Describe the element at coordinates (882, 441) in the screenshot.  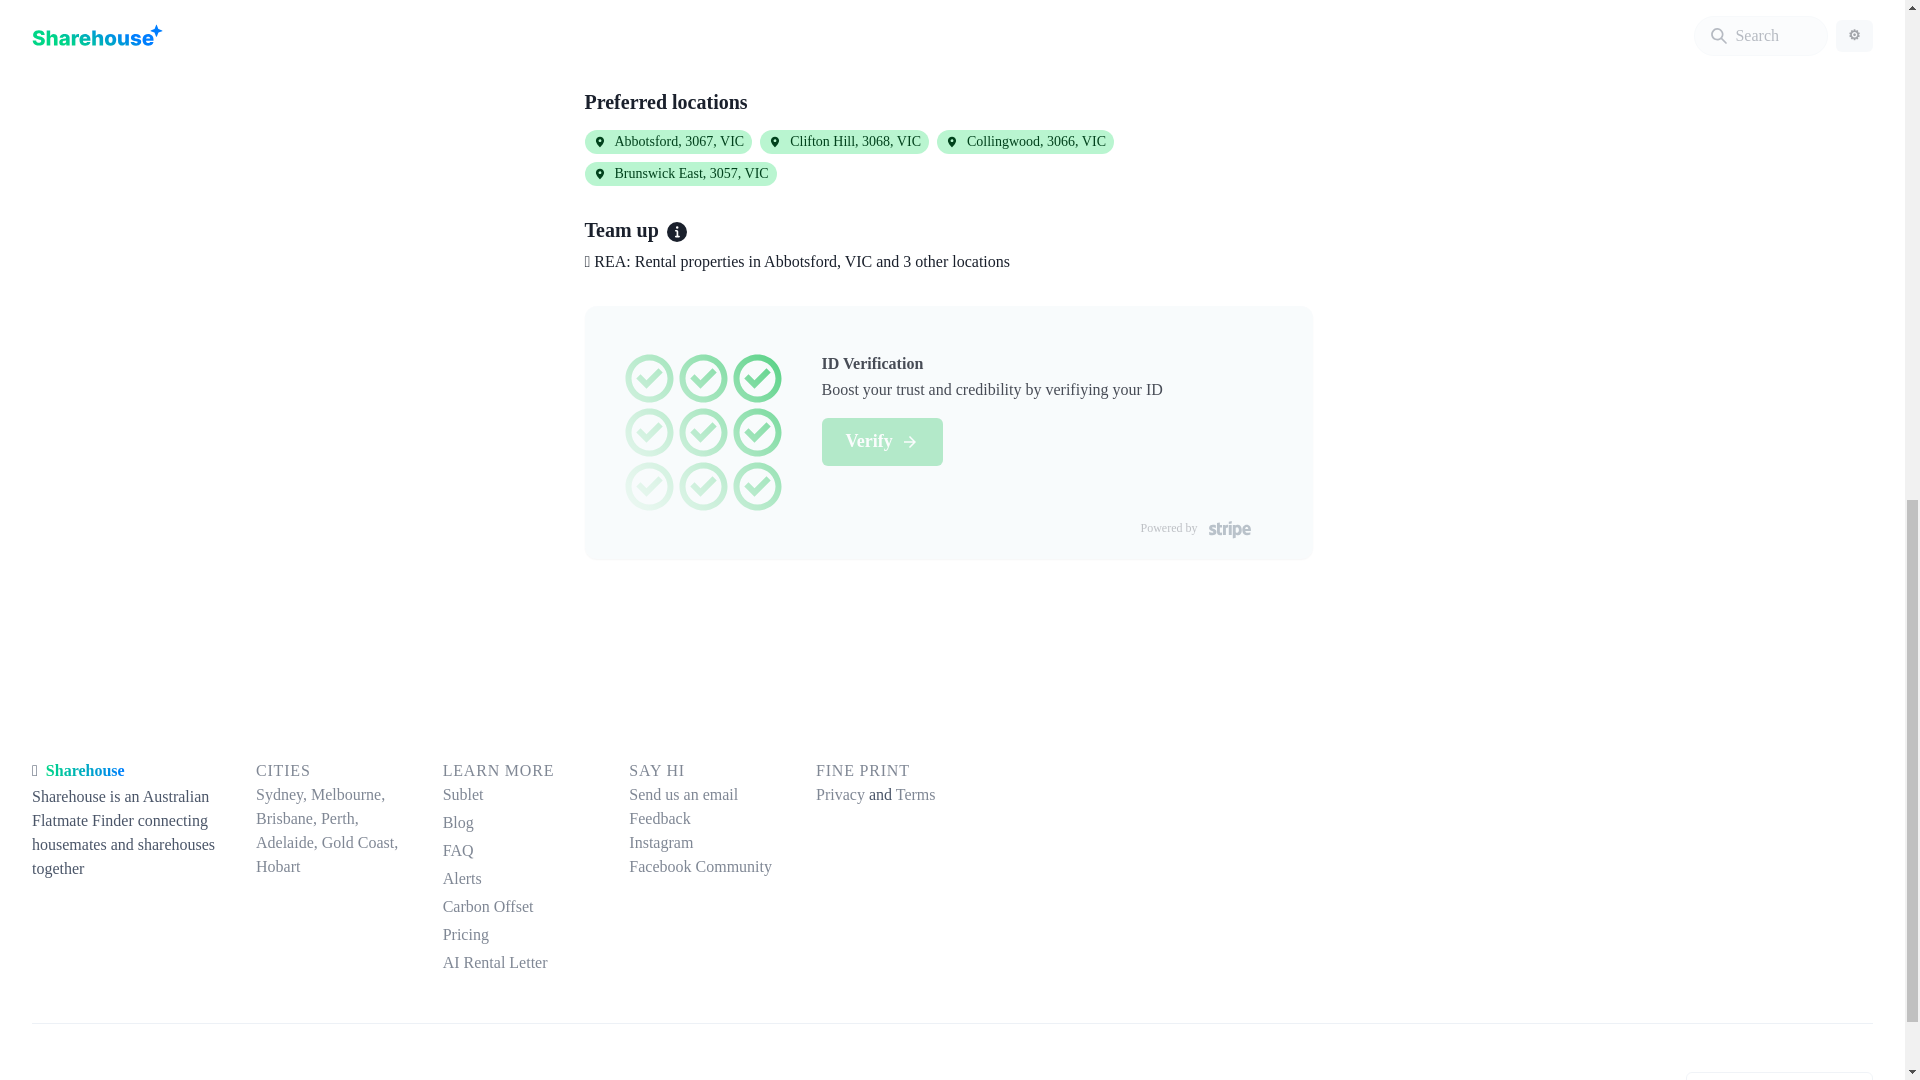
I see `Verify` at that location.